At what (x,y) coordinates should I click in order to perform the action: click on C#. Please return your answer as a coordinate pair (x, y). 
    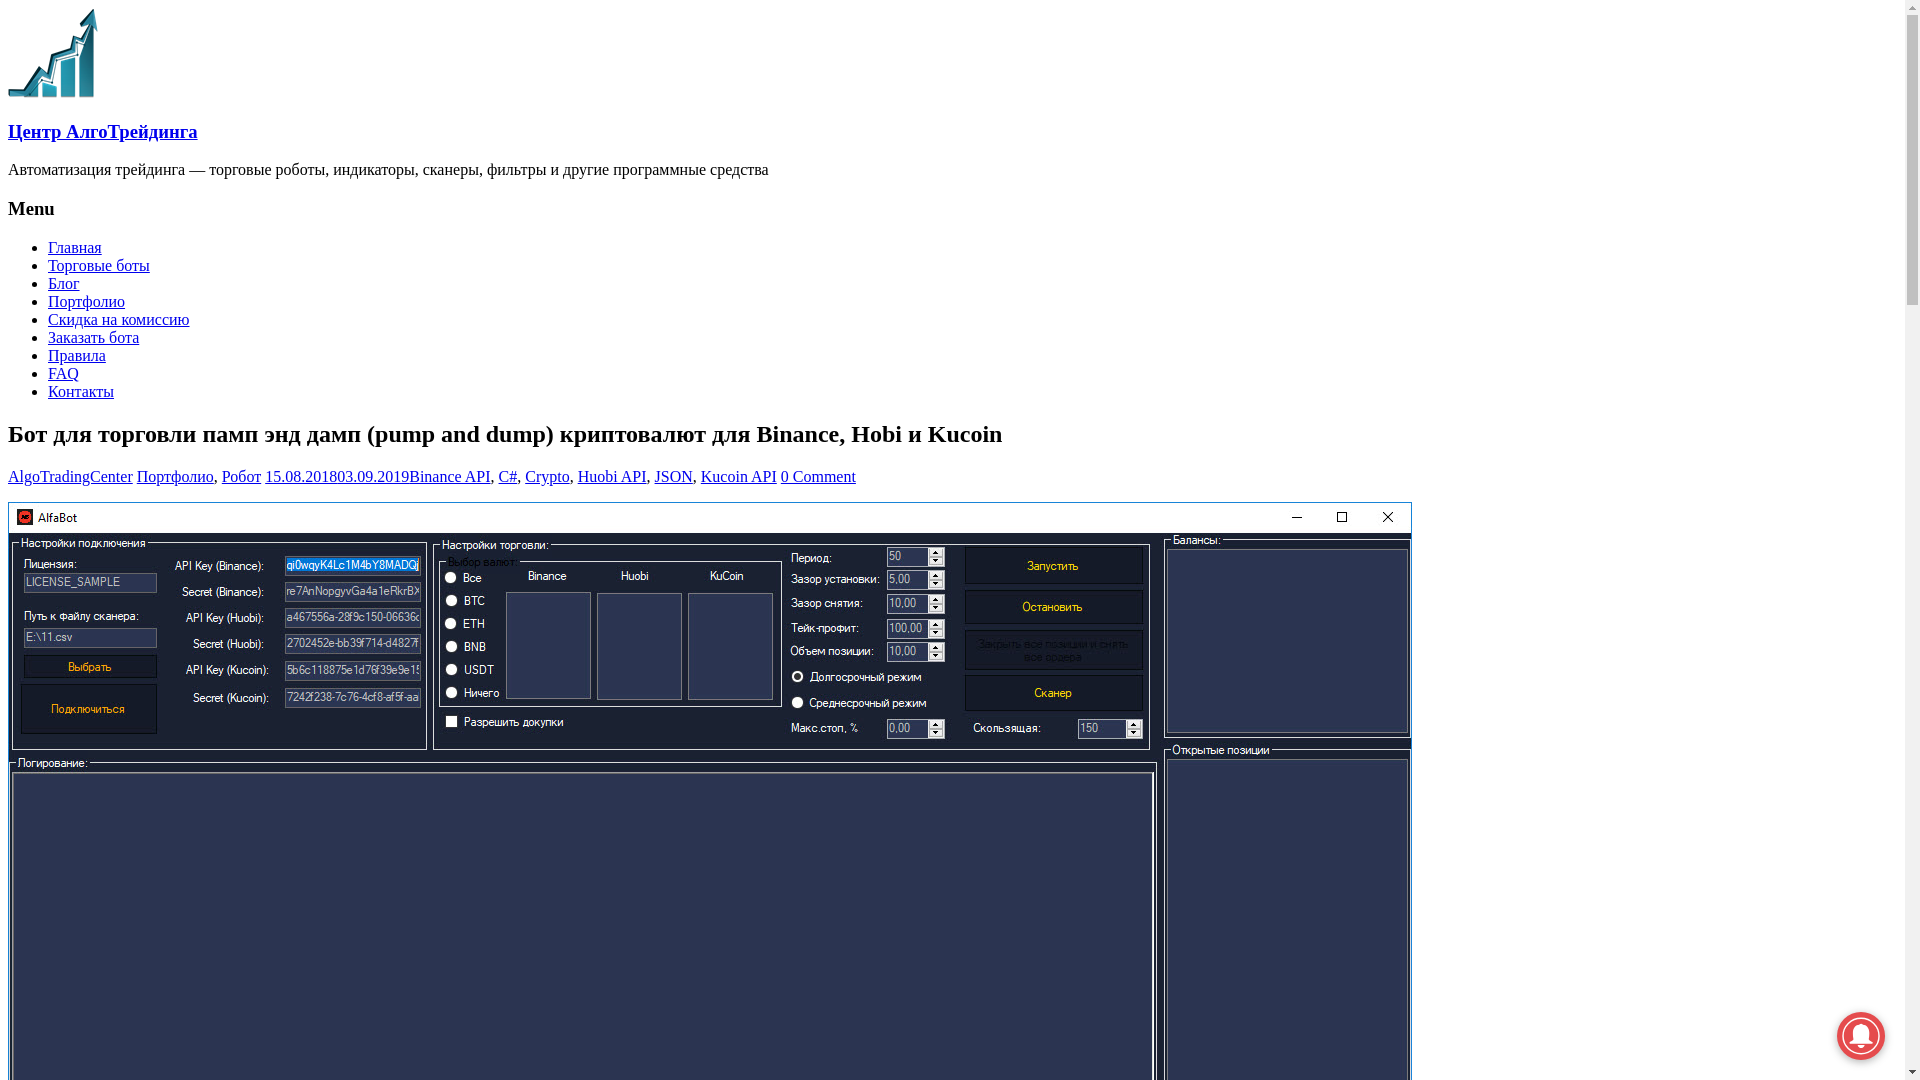
    Looking at the image, I should click on (508, 476).